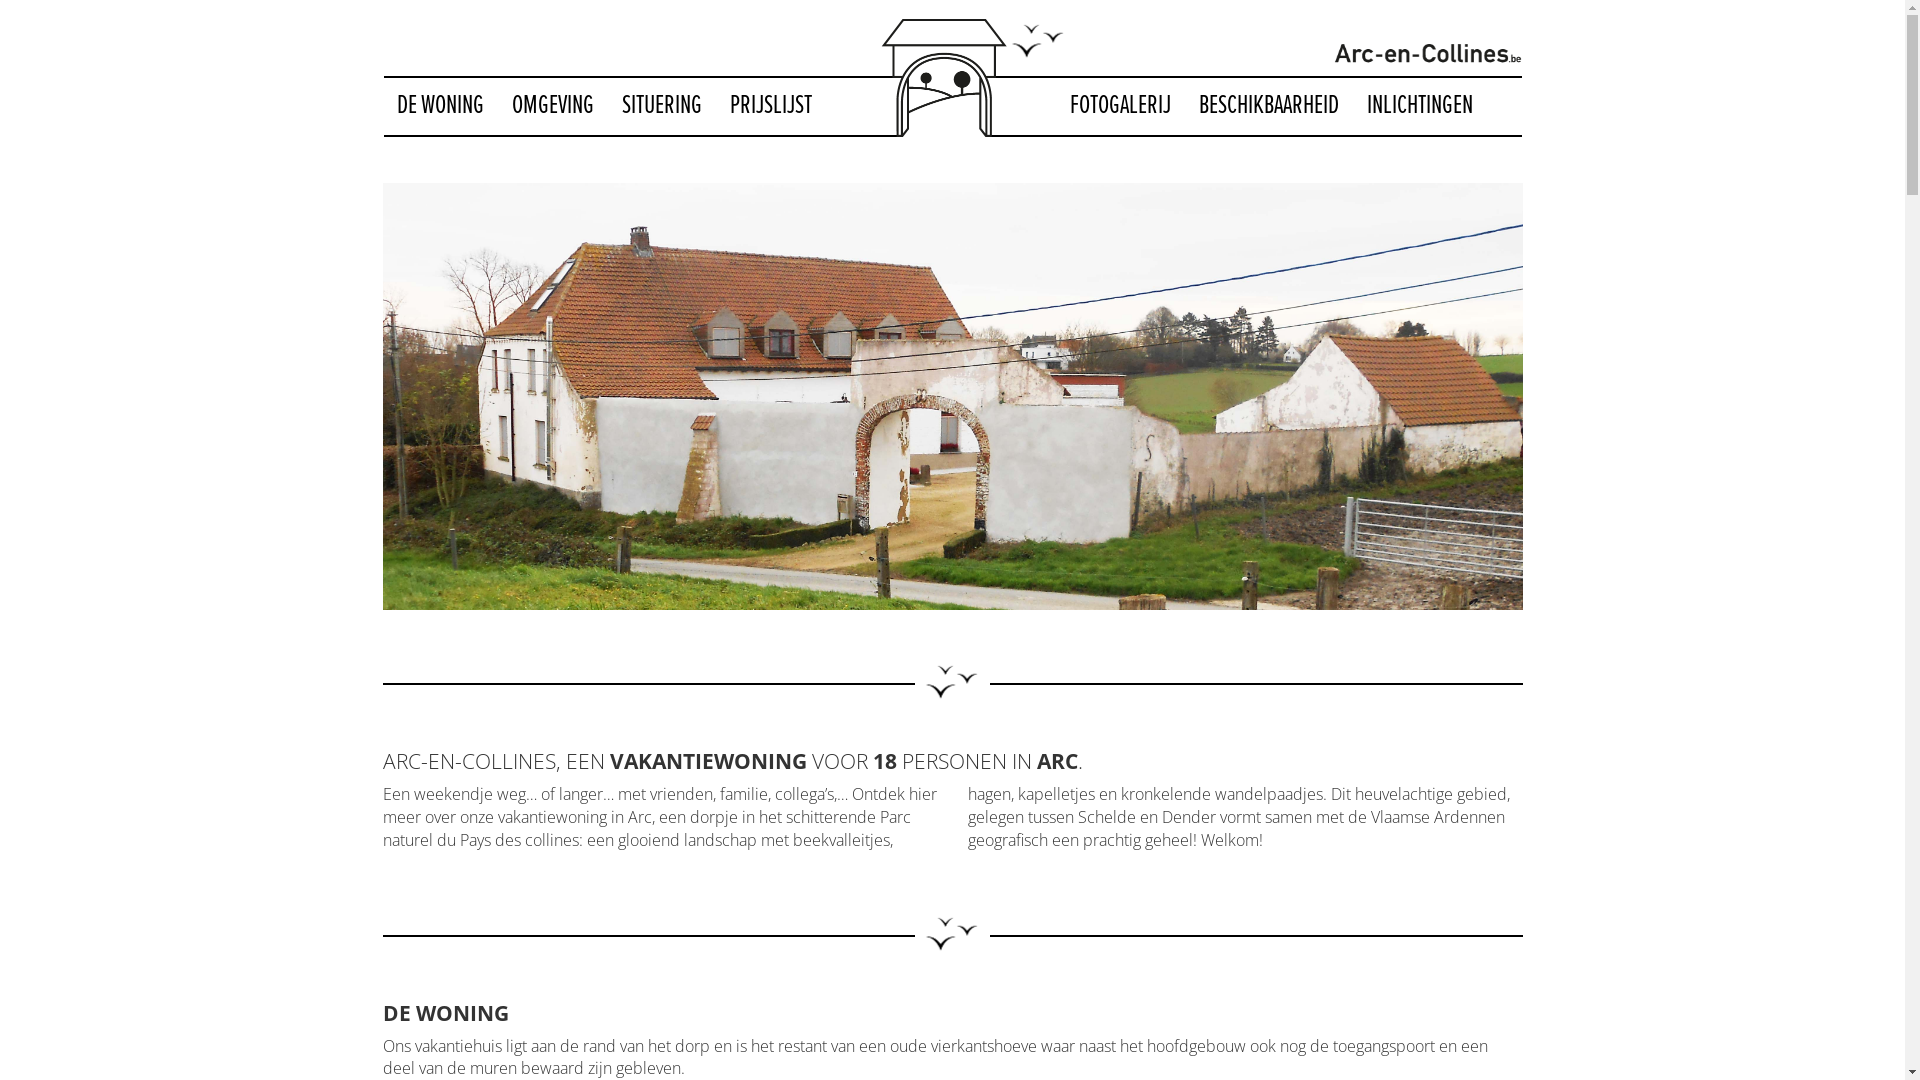 This screenshot has width=1920, height=1080. What do you see at coordinates (1120, 106) in the screenshot?
I see `FOTOGALERIJ` at bounding box center [1120, 106].